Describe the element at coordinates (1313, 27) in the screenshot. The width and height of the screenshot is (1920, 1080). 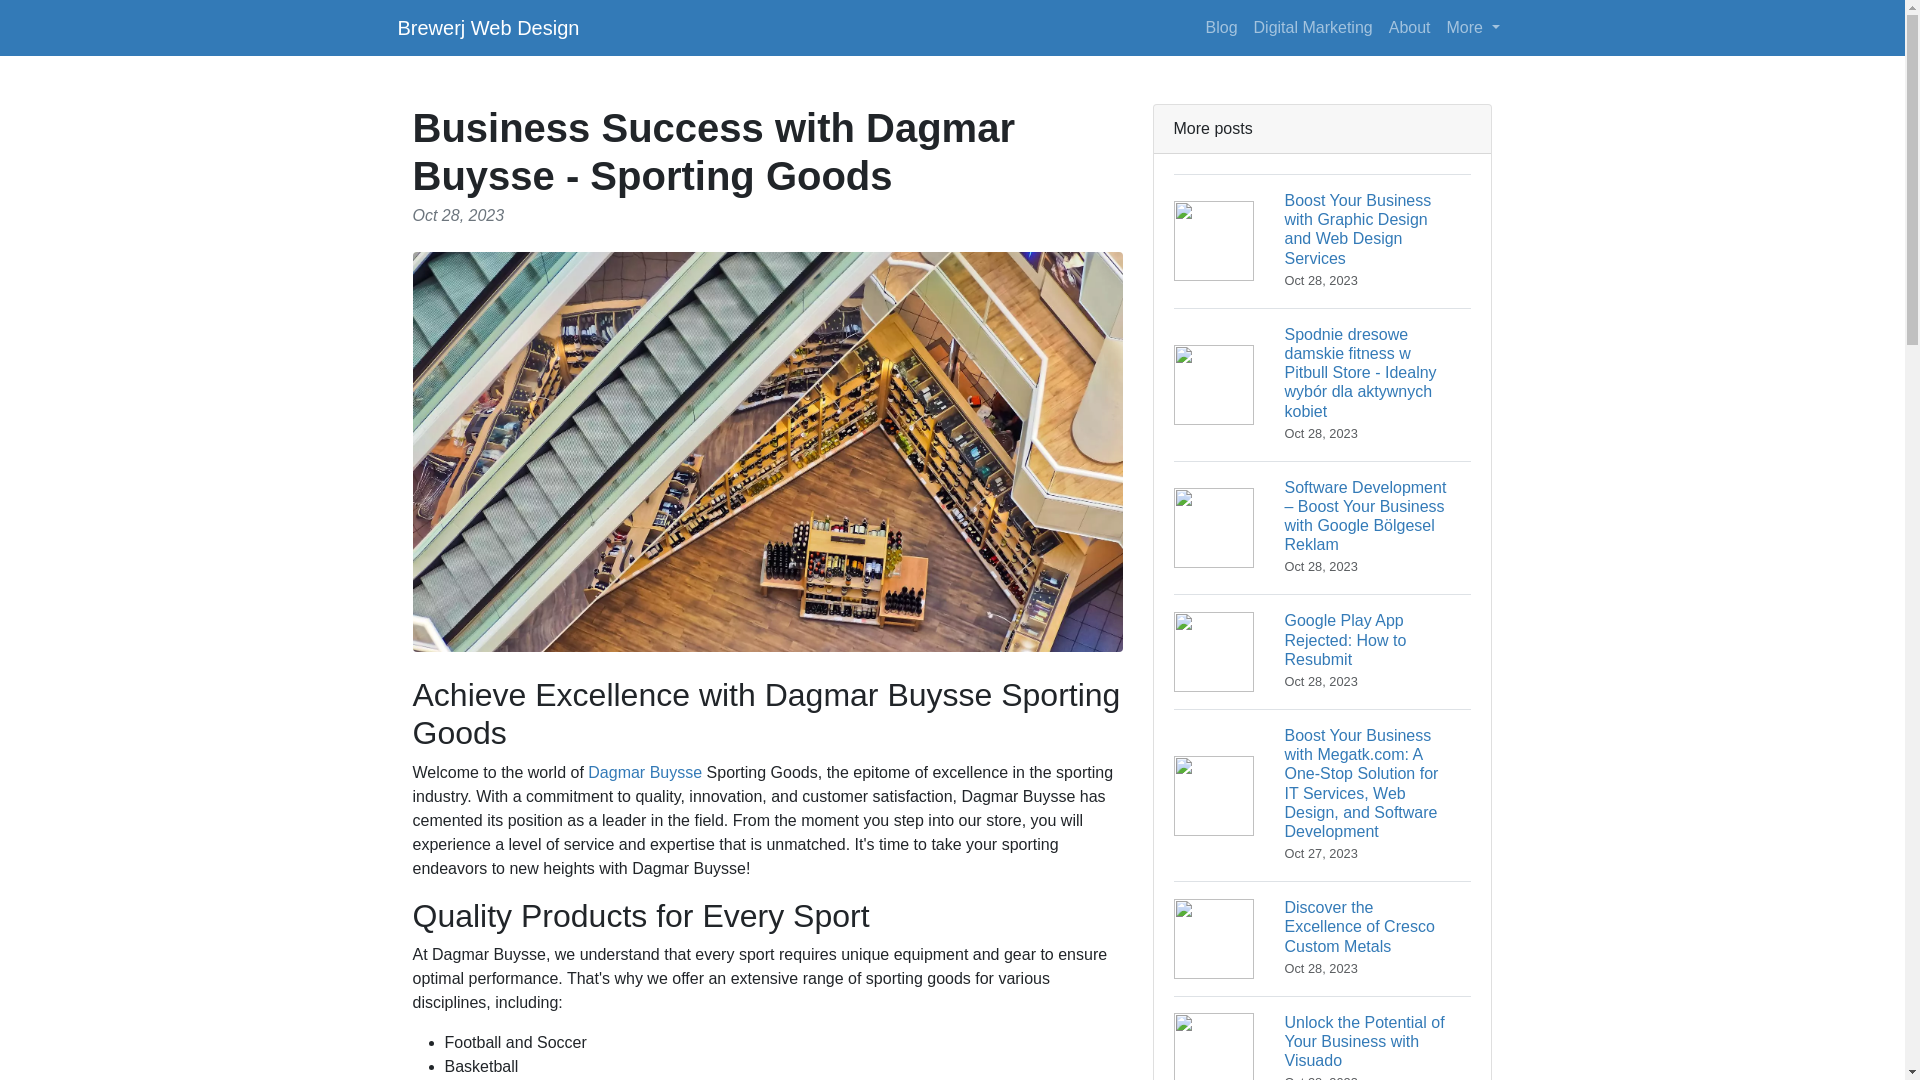
I see `Brewerj Web Design` at that location.